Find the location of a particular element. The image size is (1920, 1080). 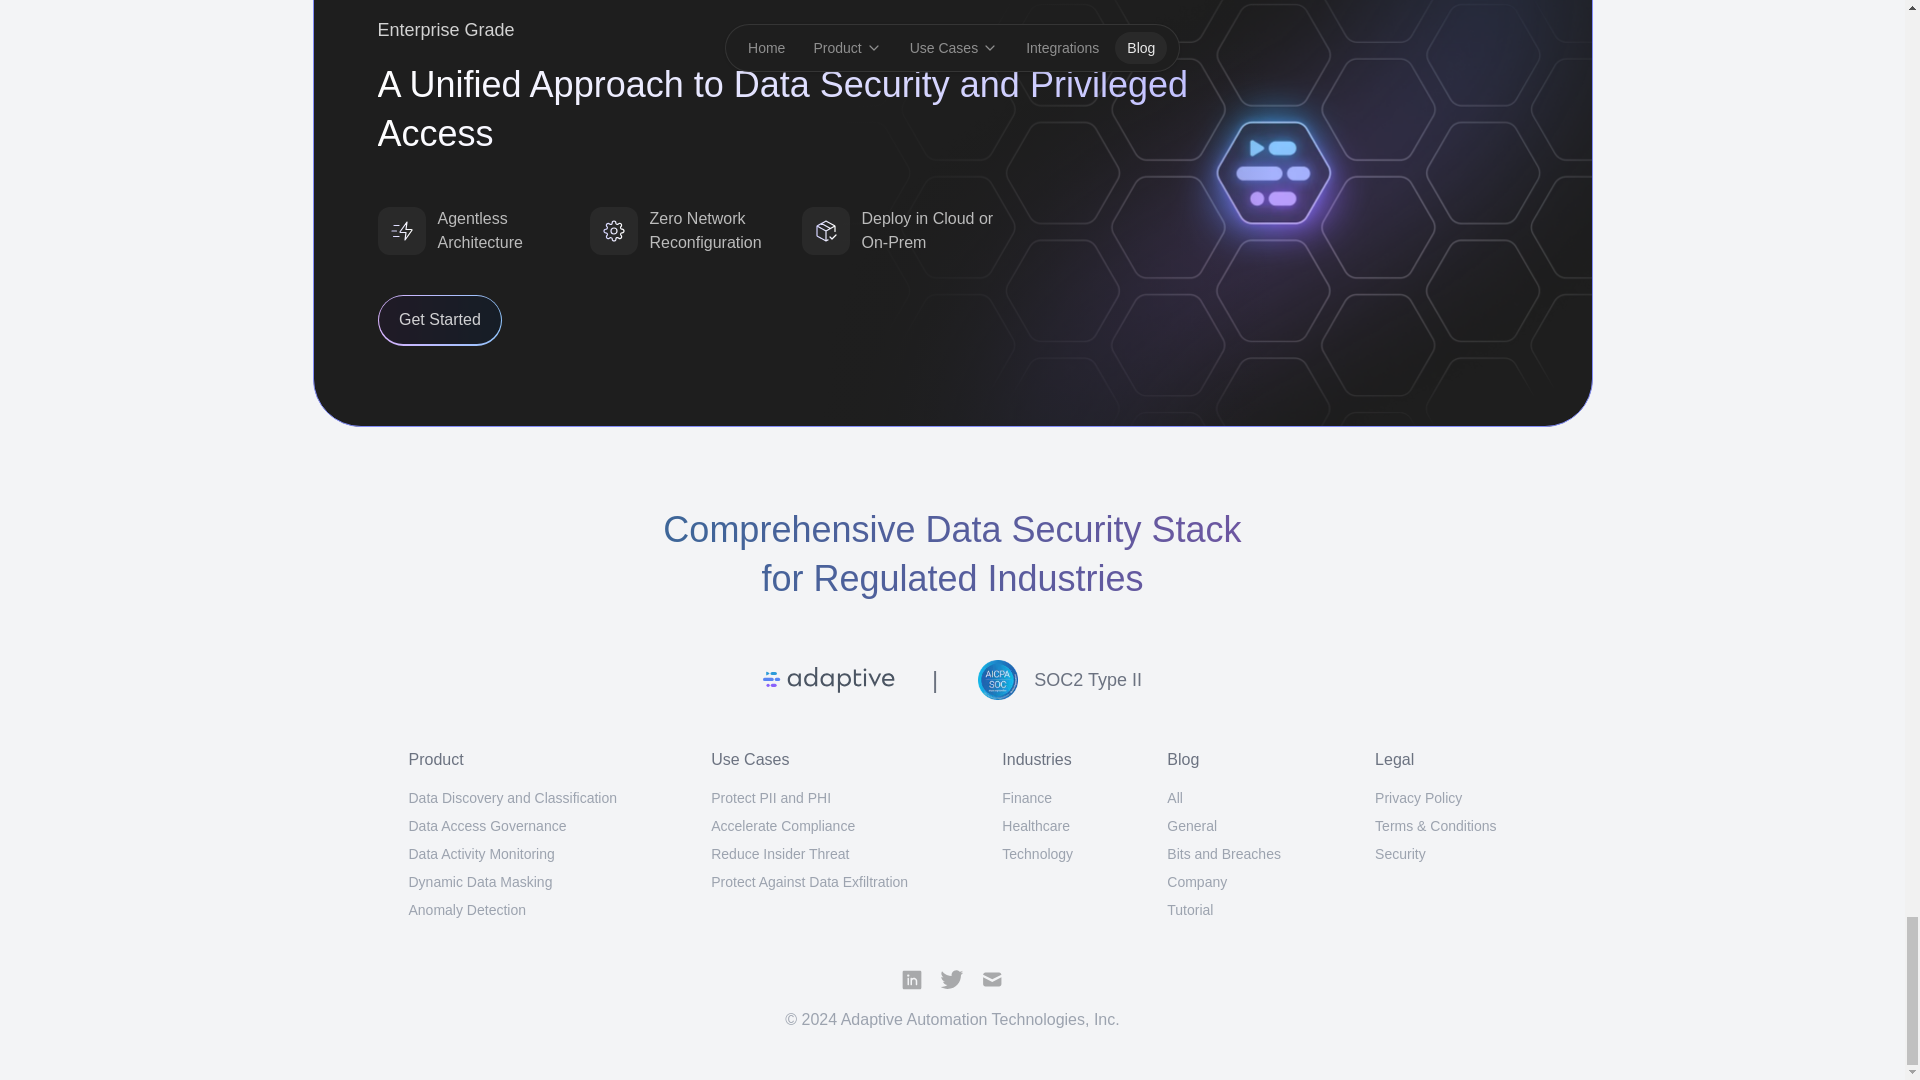

Dynamic Data Masking is located at coordinates (480, 881).